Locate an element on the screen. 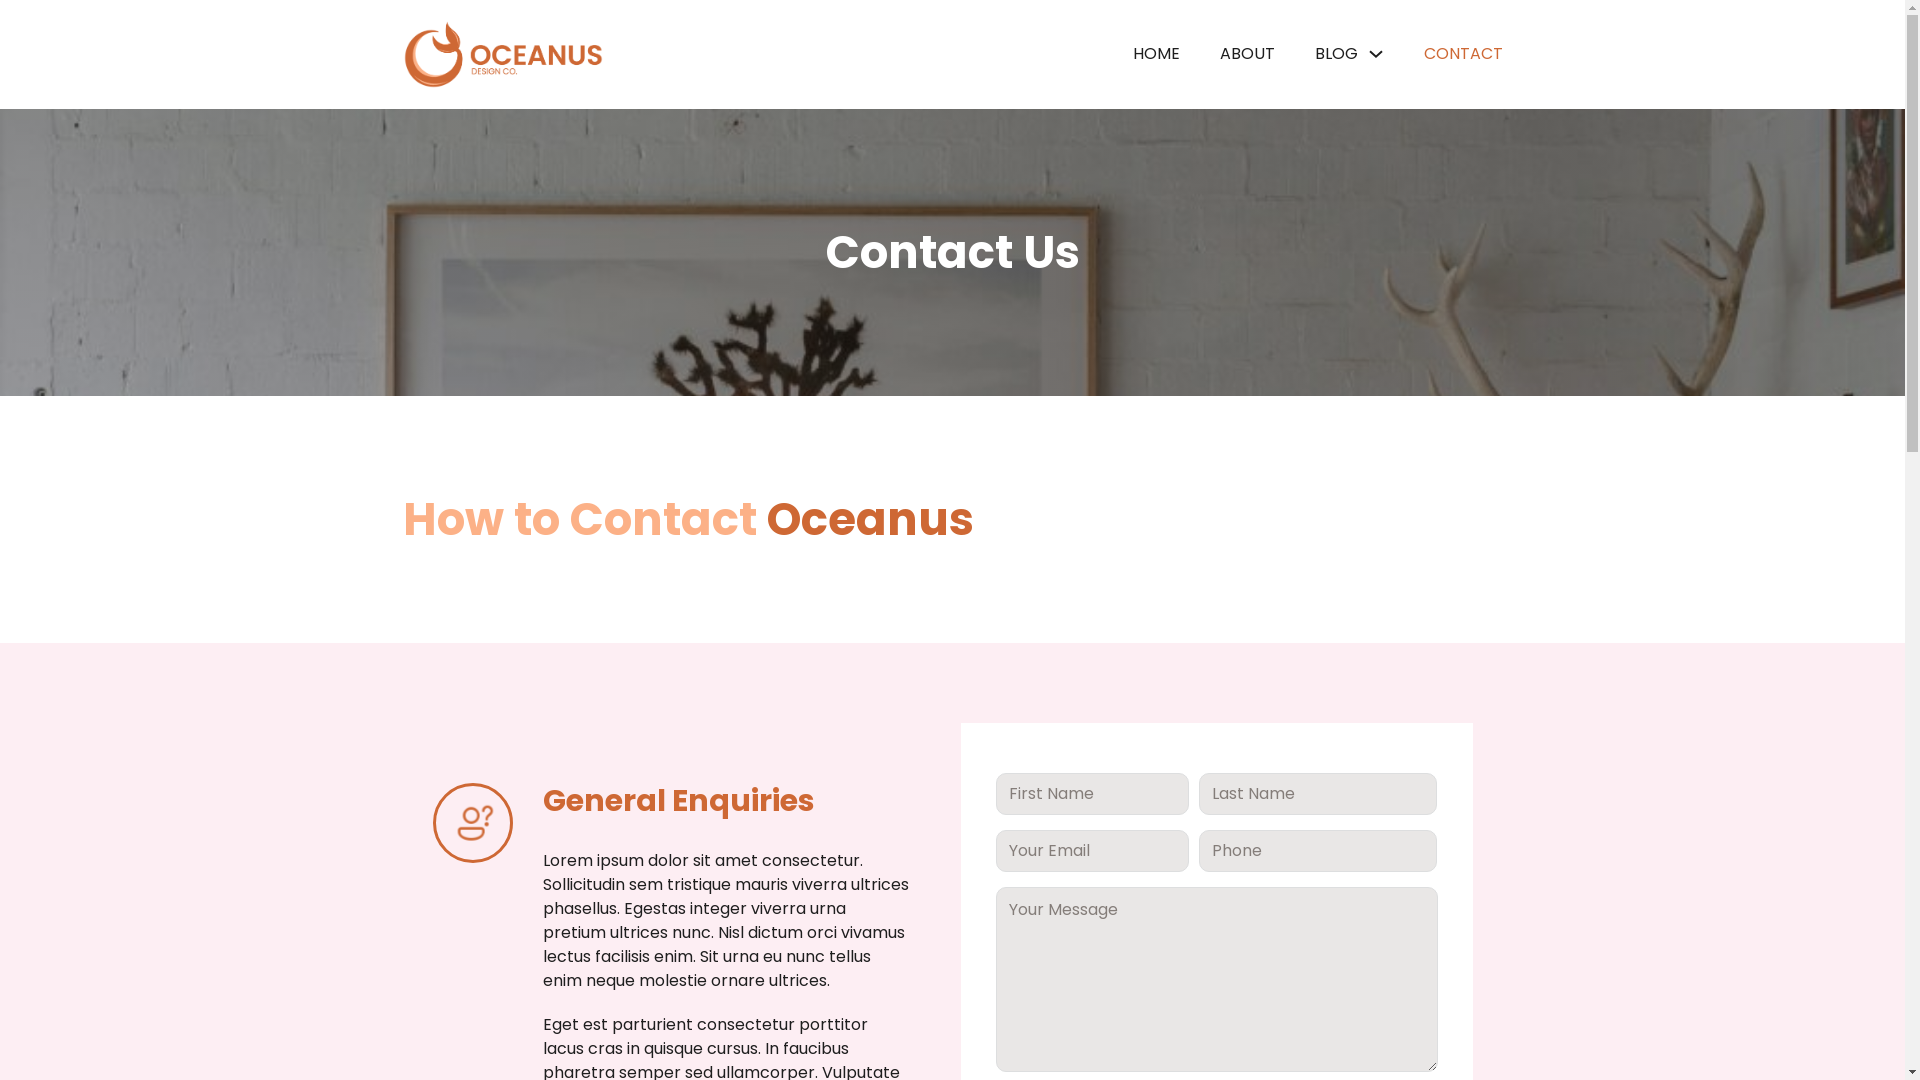 The width and height of the screenshot is (1920, 1080). HOME is located at coordinates (1156, 54).